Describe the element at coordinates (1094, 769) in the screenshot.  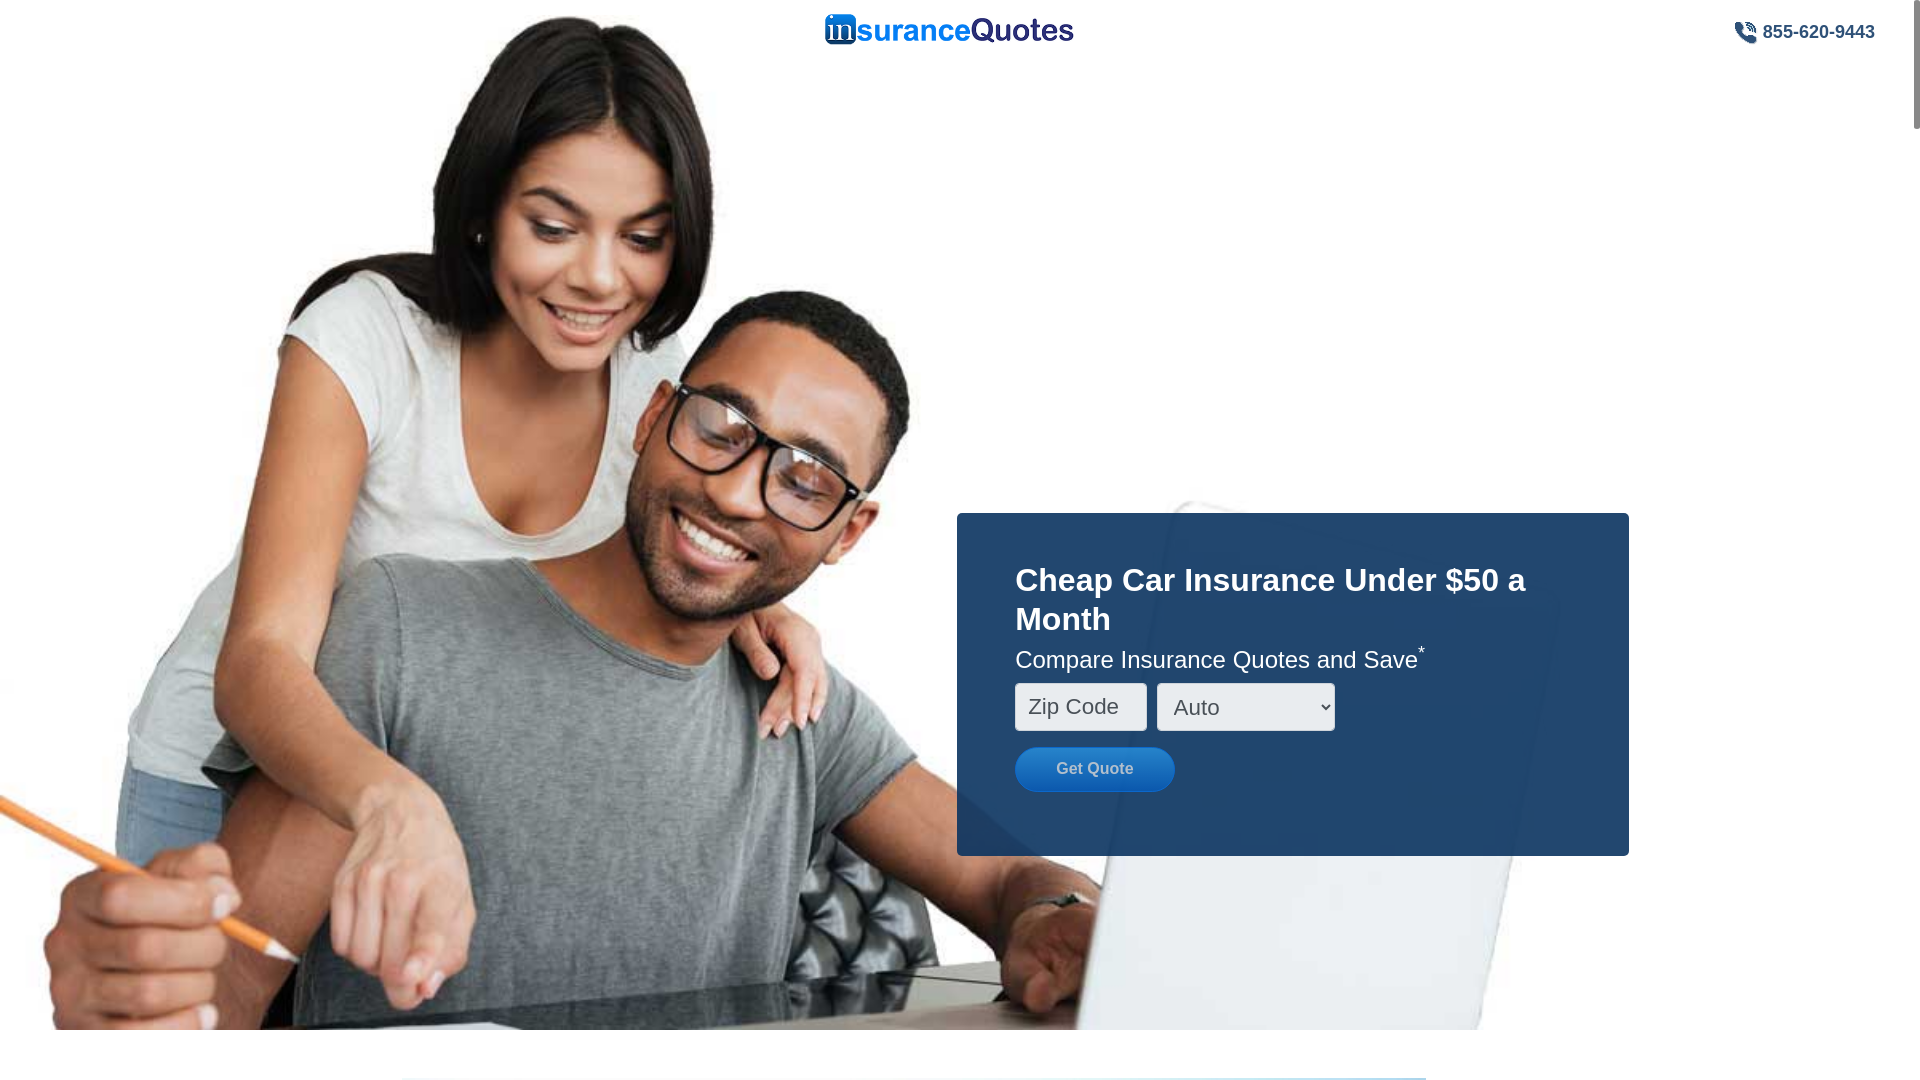
I see `Get Quote` at that location.